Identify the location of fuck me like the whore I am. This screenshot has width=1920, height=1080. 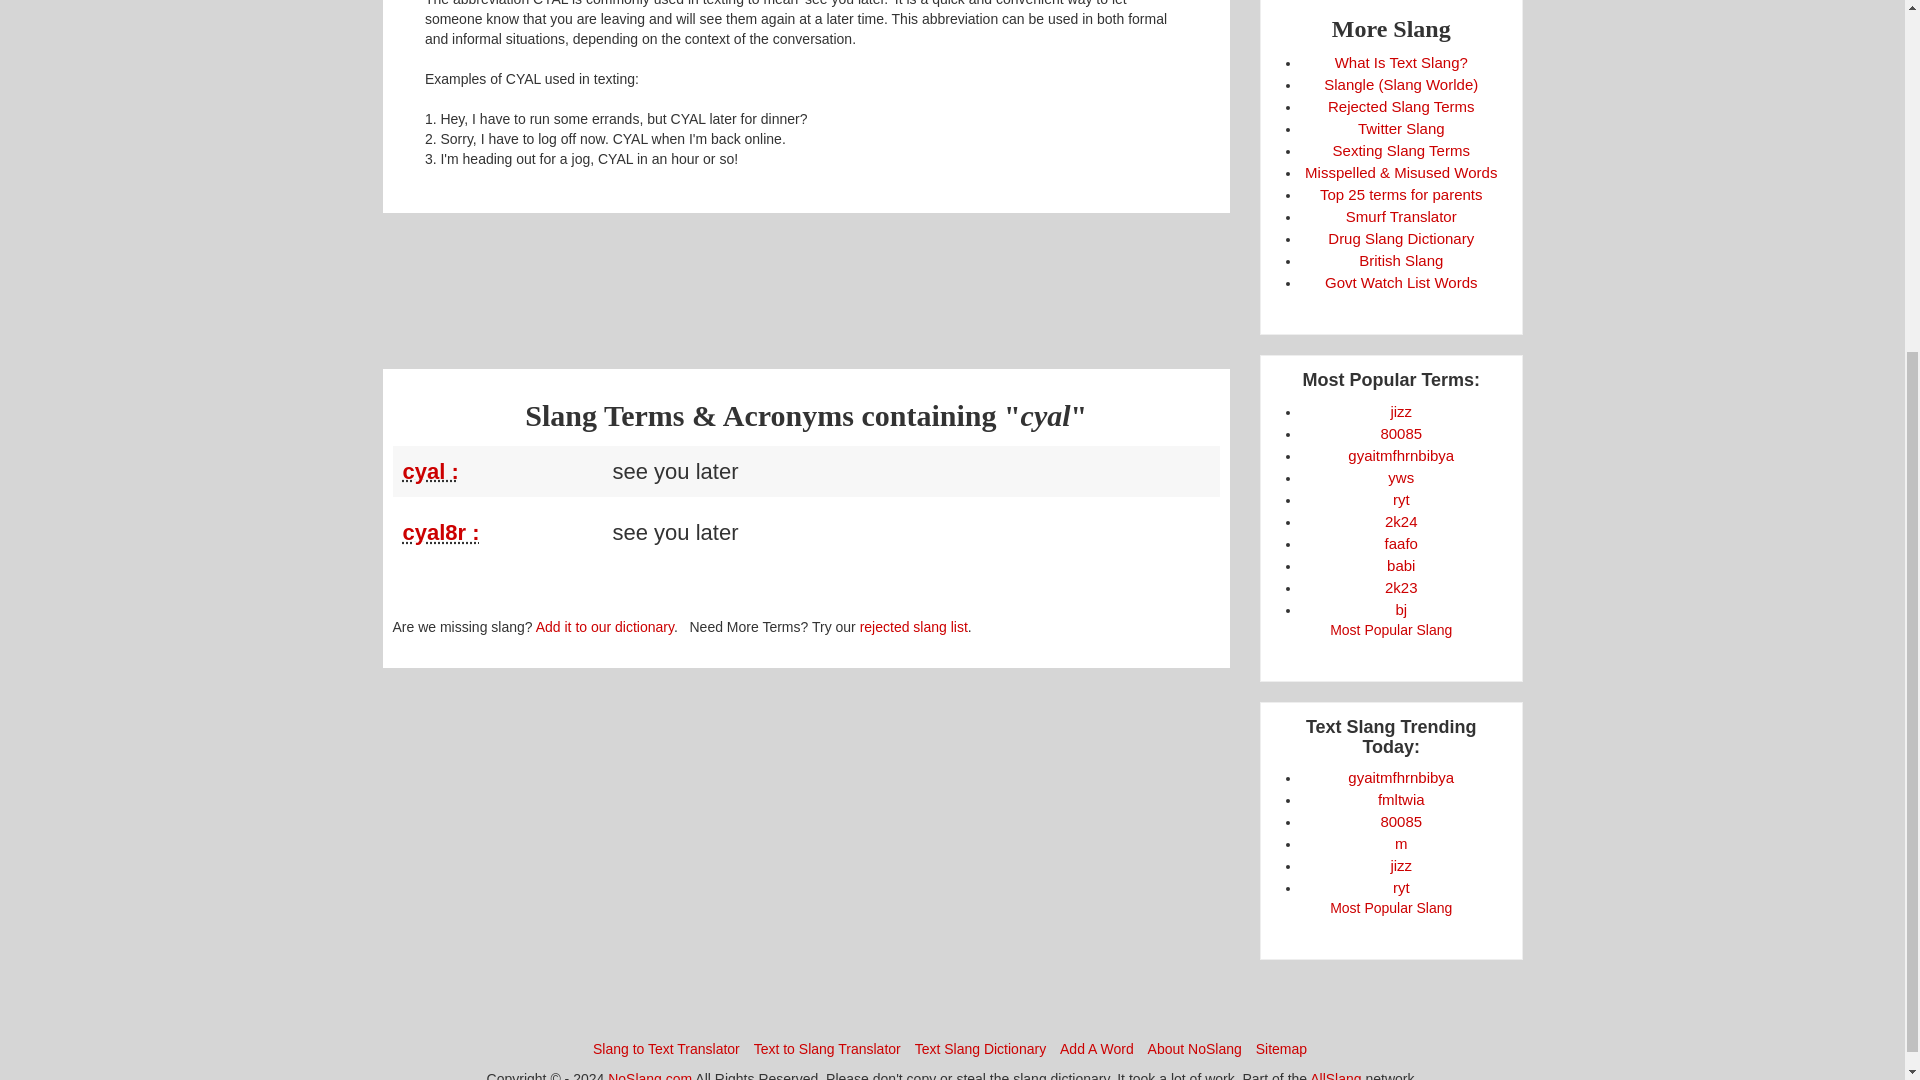
(1401, 798).